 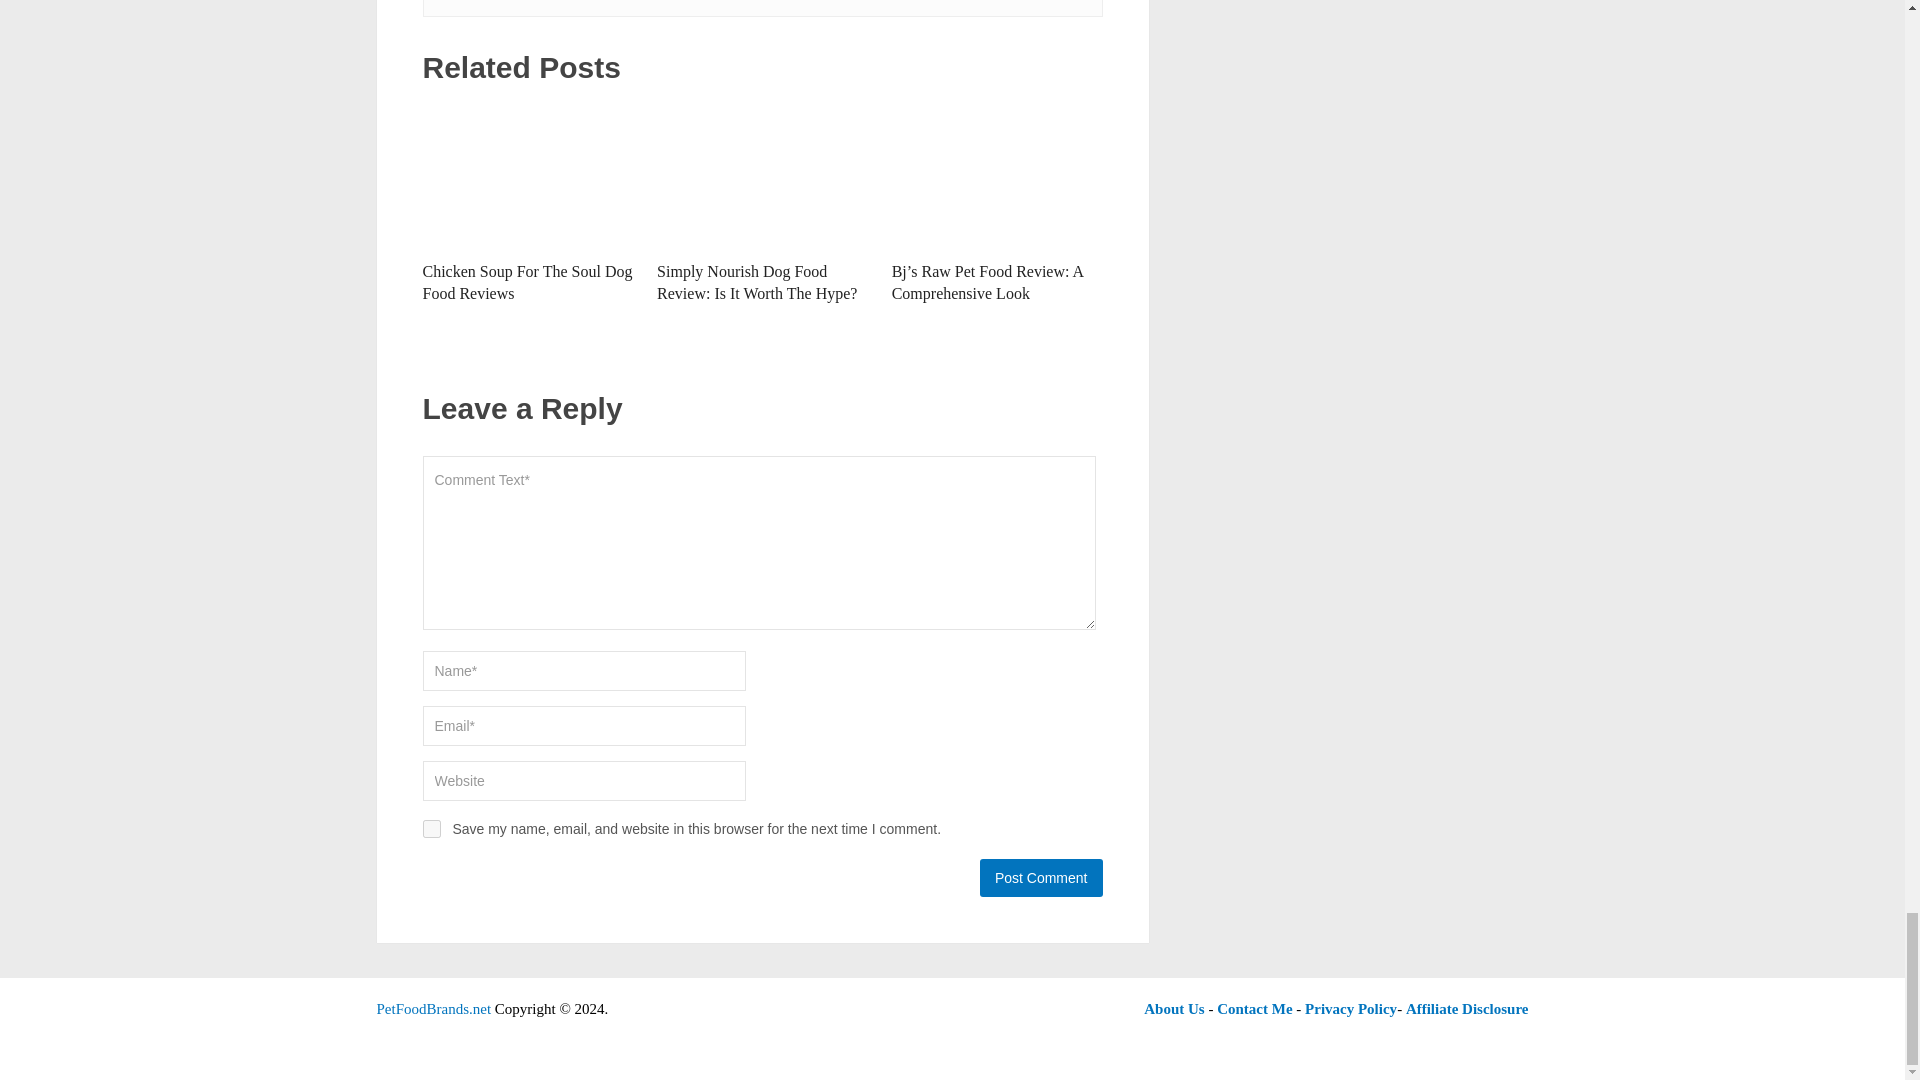 What do you see at coordinates (430, 828) in the screenshot?
I see `yes` at bounding box center [430, 828].